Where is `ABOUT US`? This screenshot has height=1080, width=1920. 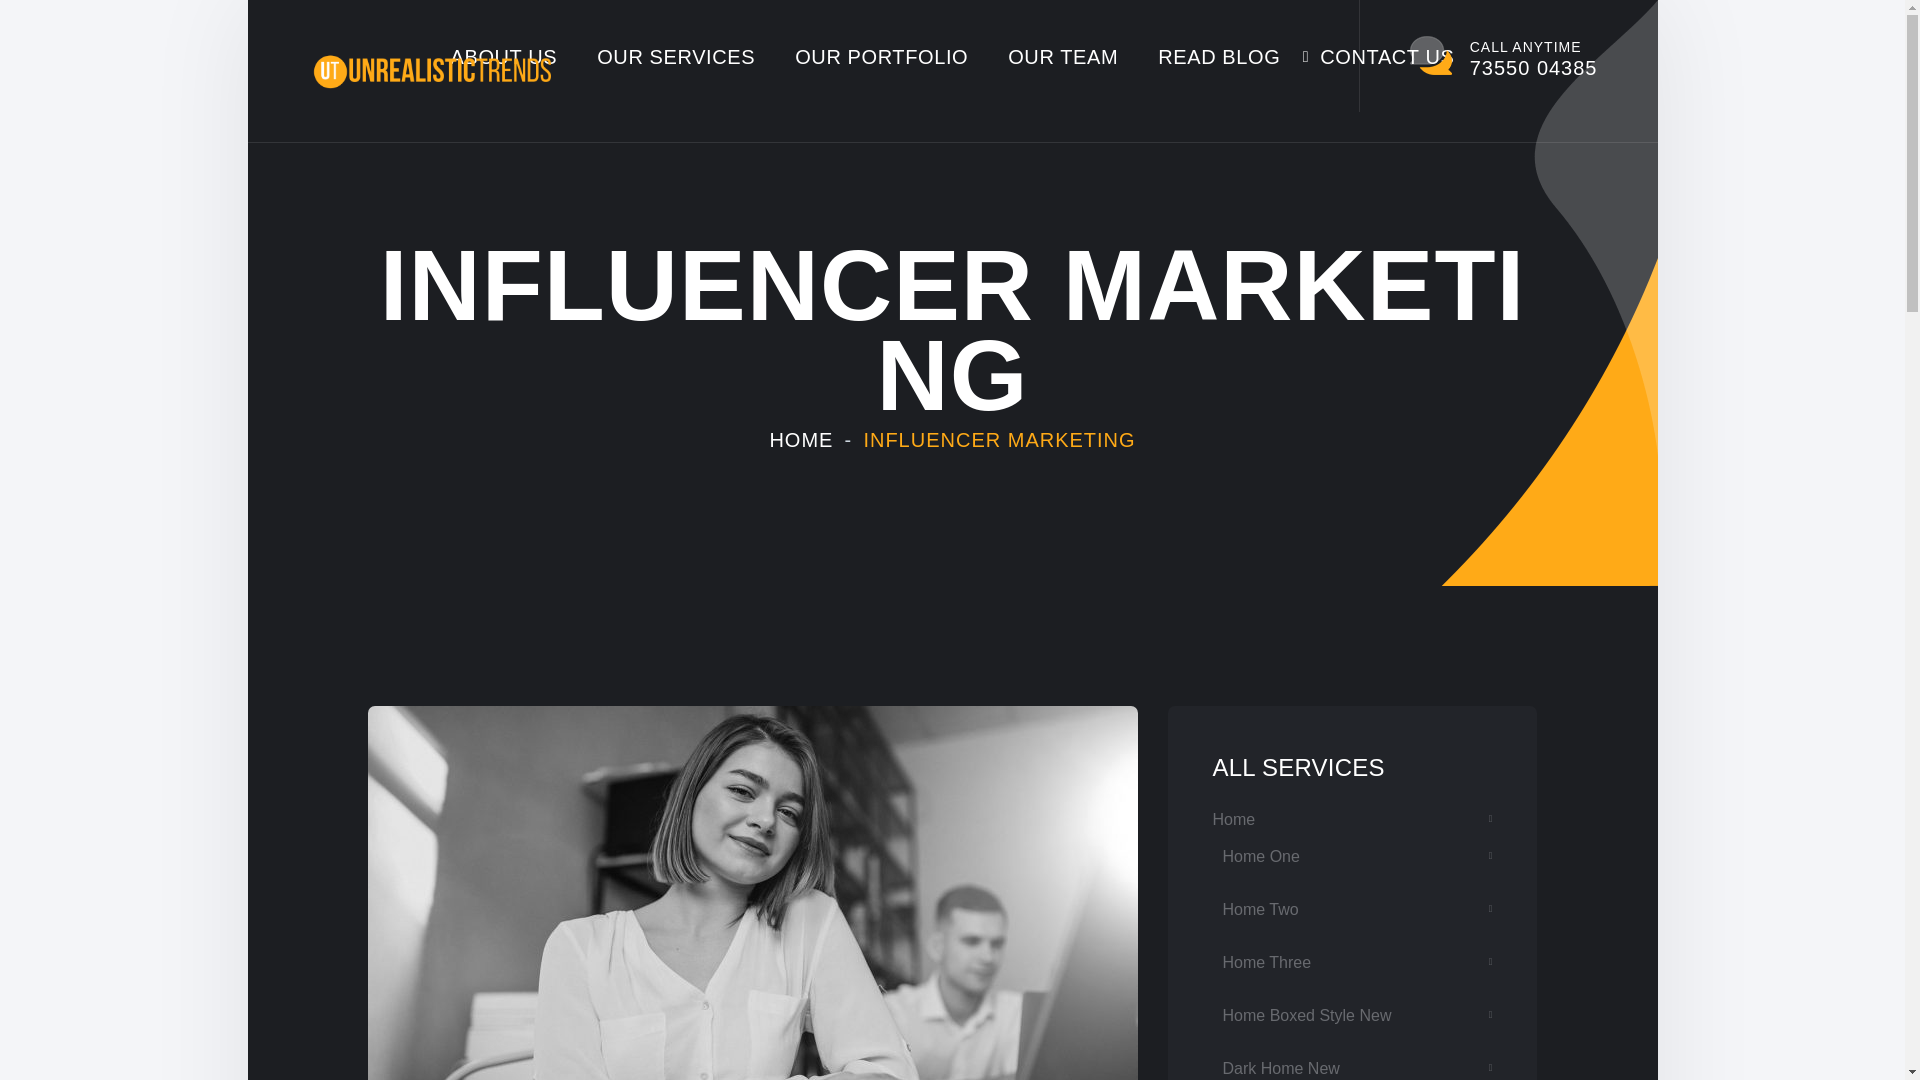
ABOUT US is located at coordinates (1356, 1062).